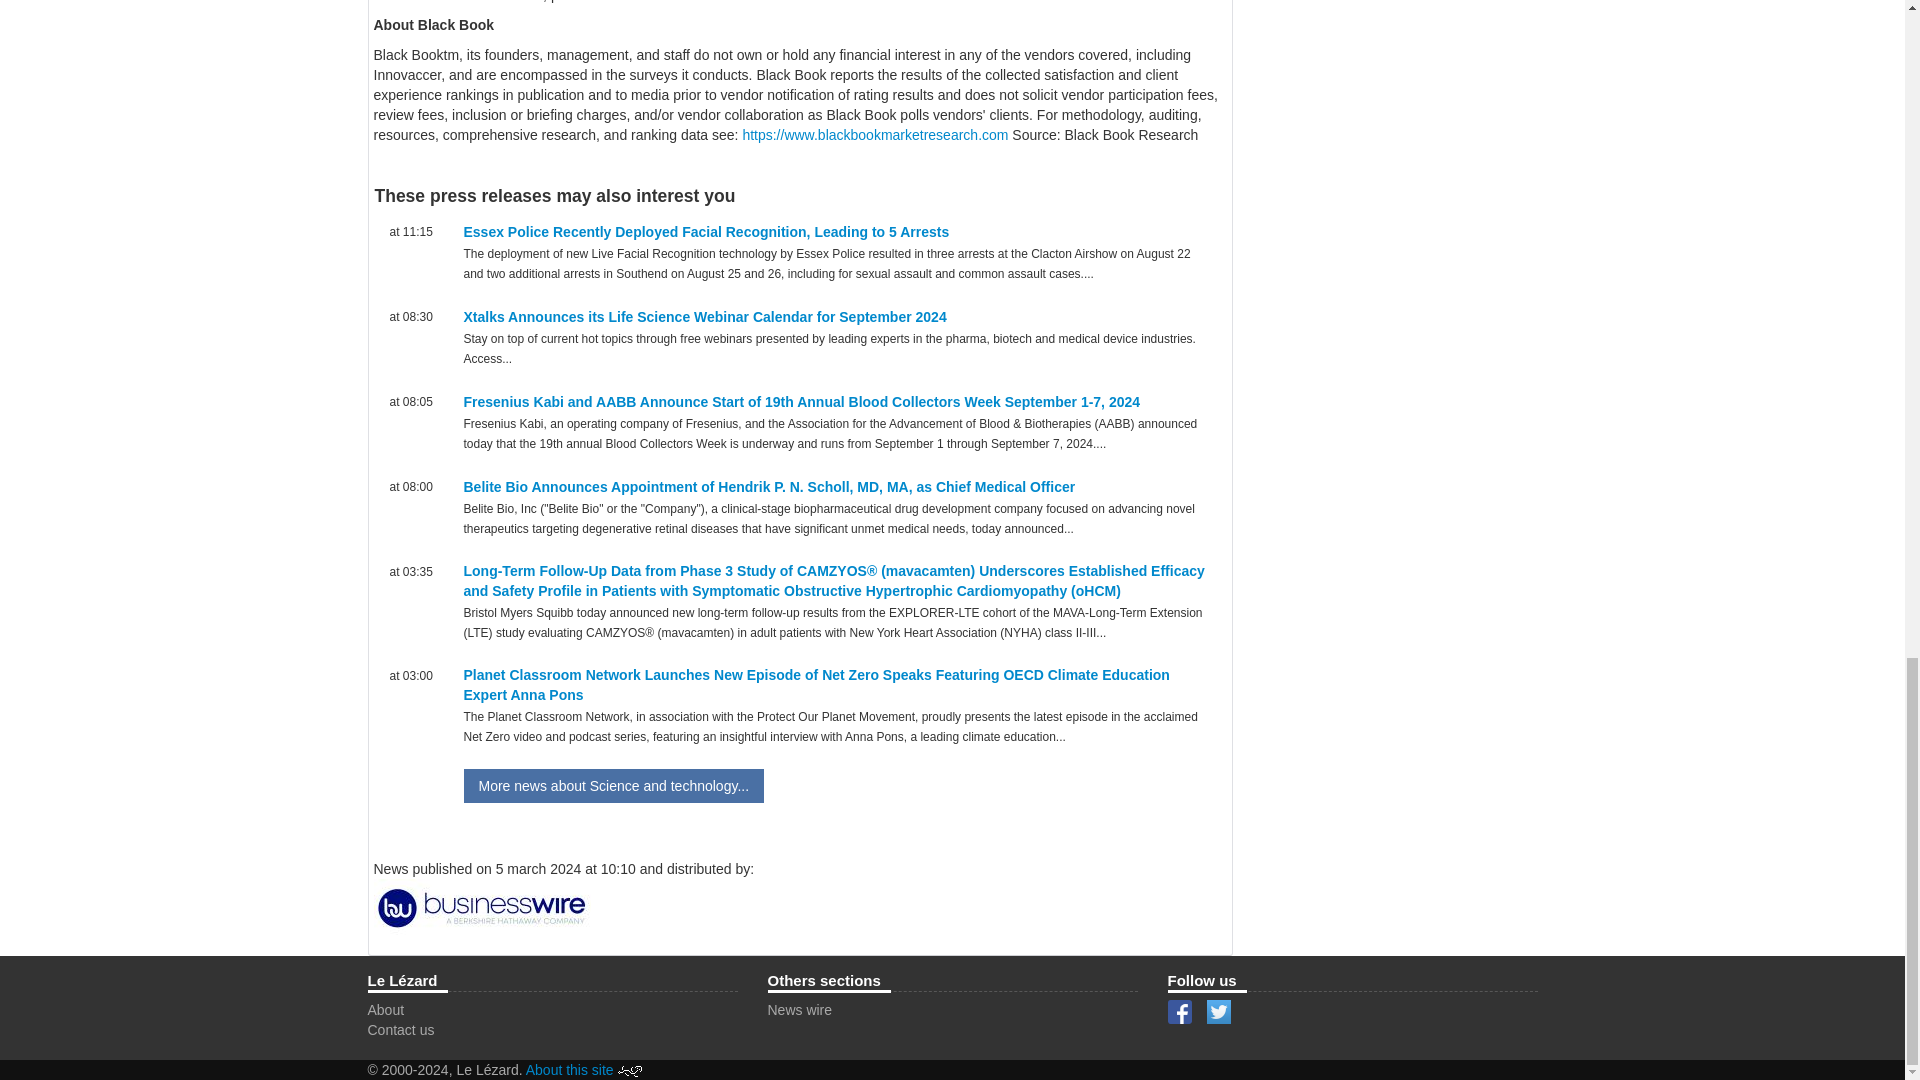 This screenshot has width=1920, height=1080. Describe the element at coordinates (800, 1010) in the screenshot. I see `News wire` at that location.